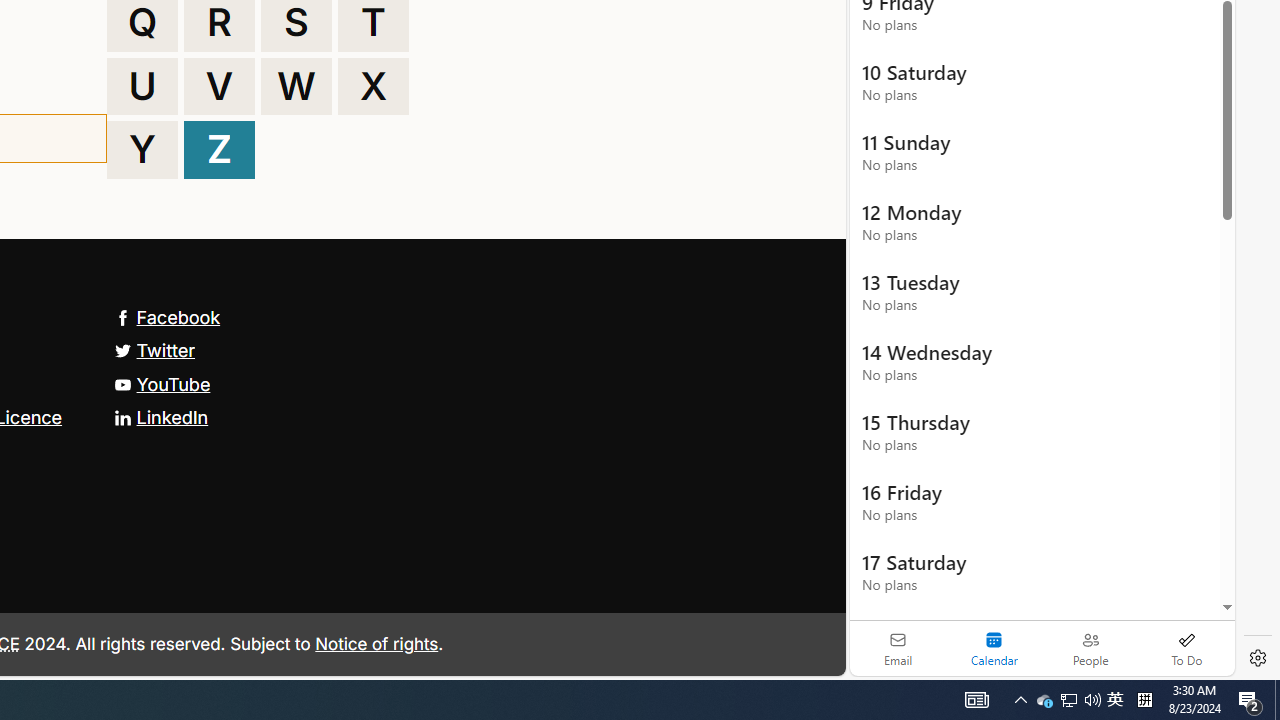  What do you see at coordinates (1186, 648) in the screenshot?
I see `To Do` at bounding box center [1186, 648].